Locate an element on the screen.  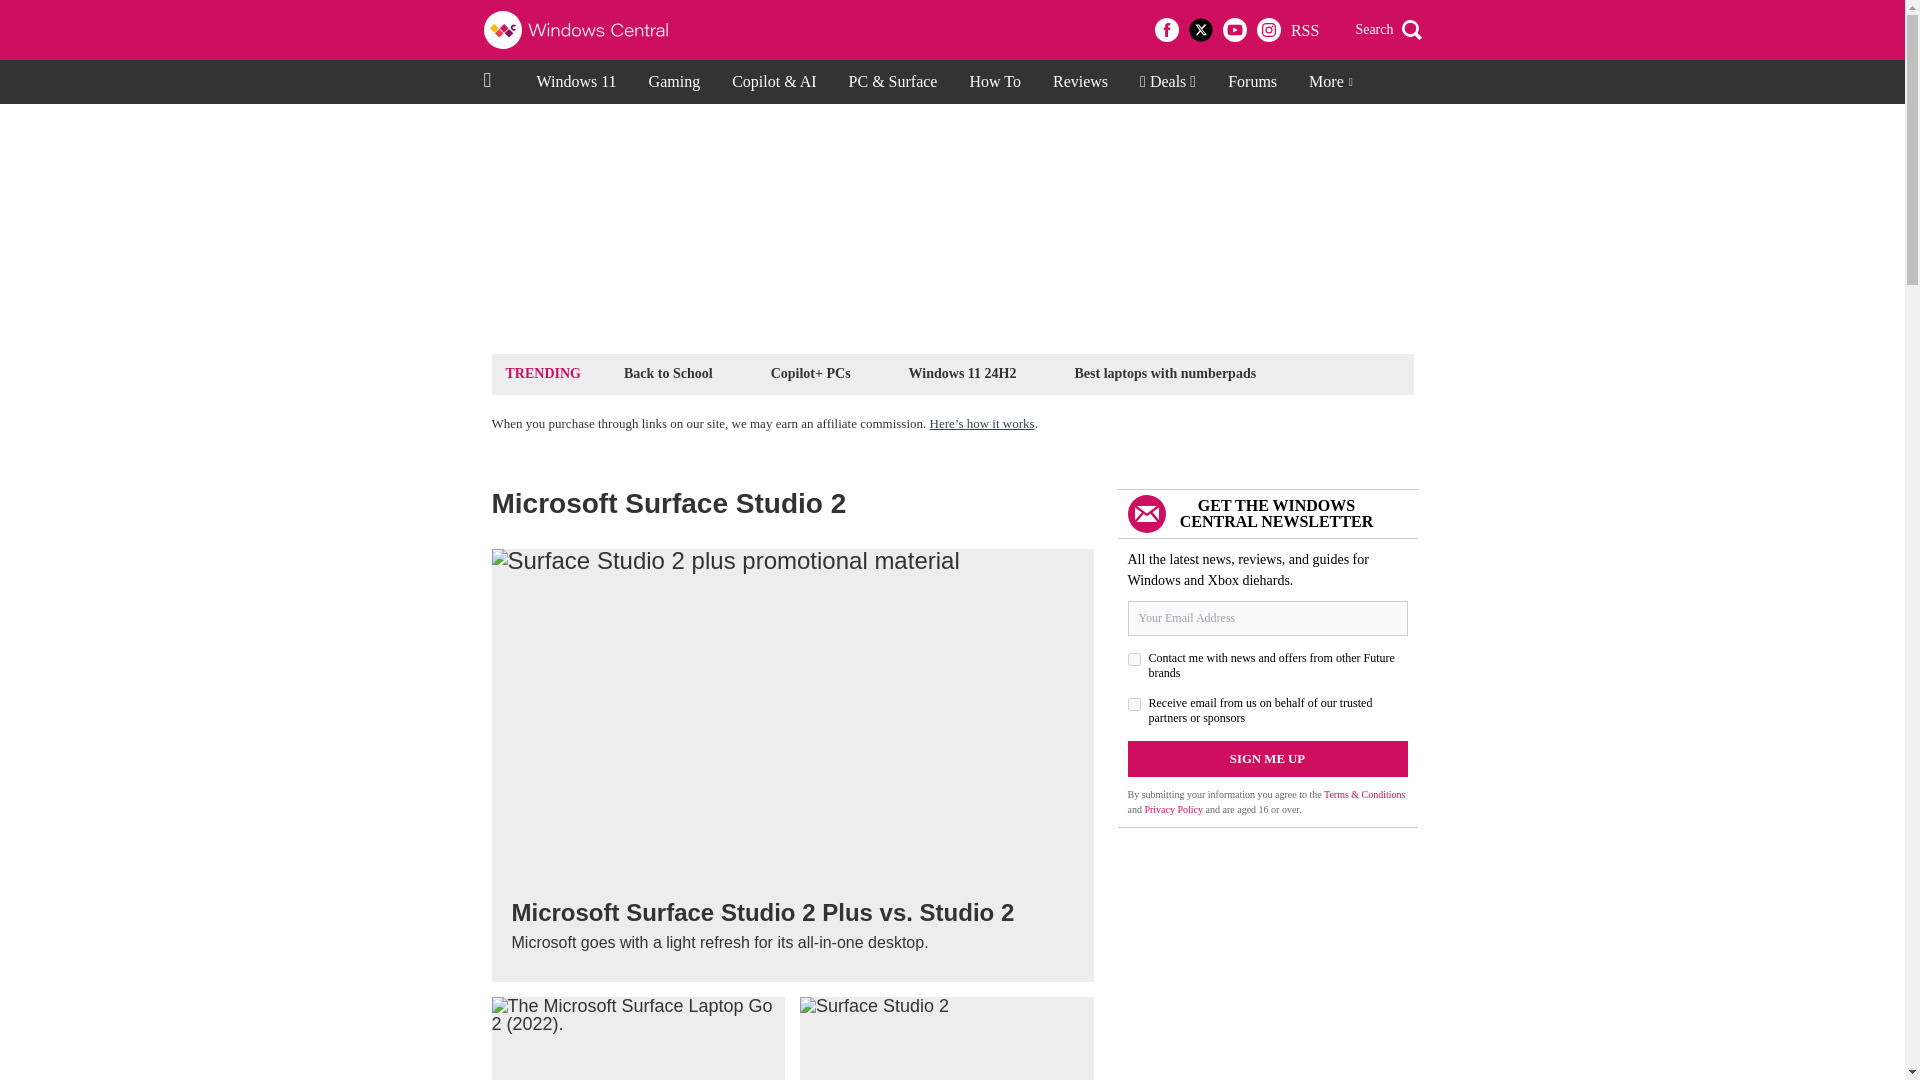
Windows 11 24H2 is located at coordinates (962, 372).